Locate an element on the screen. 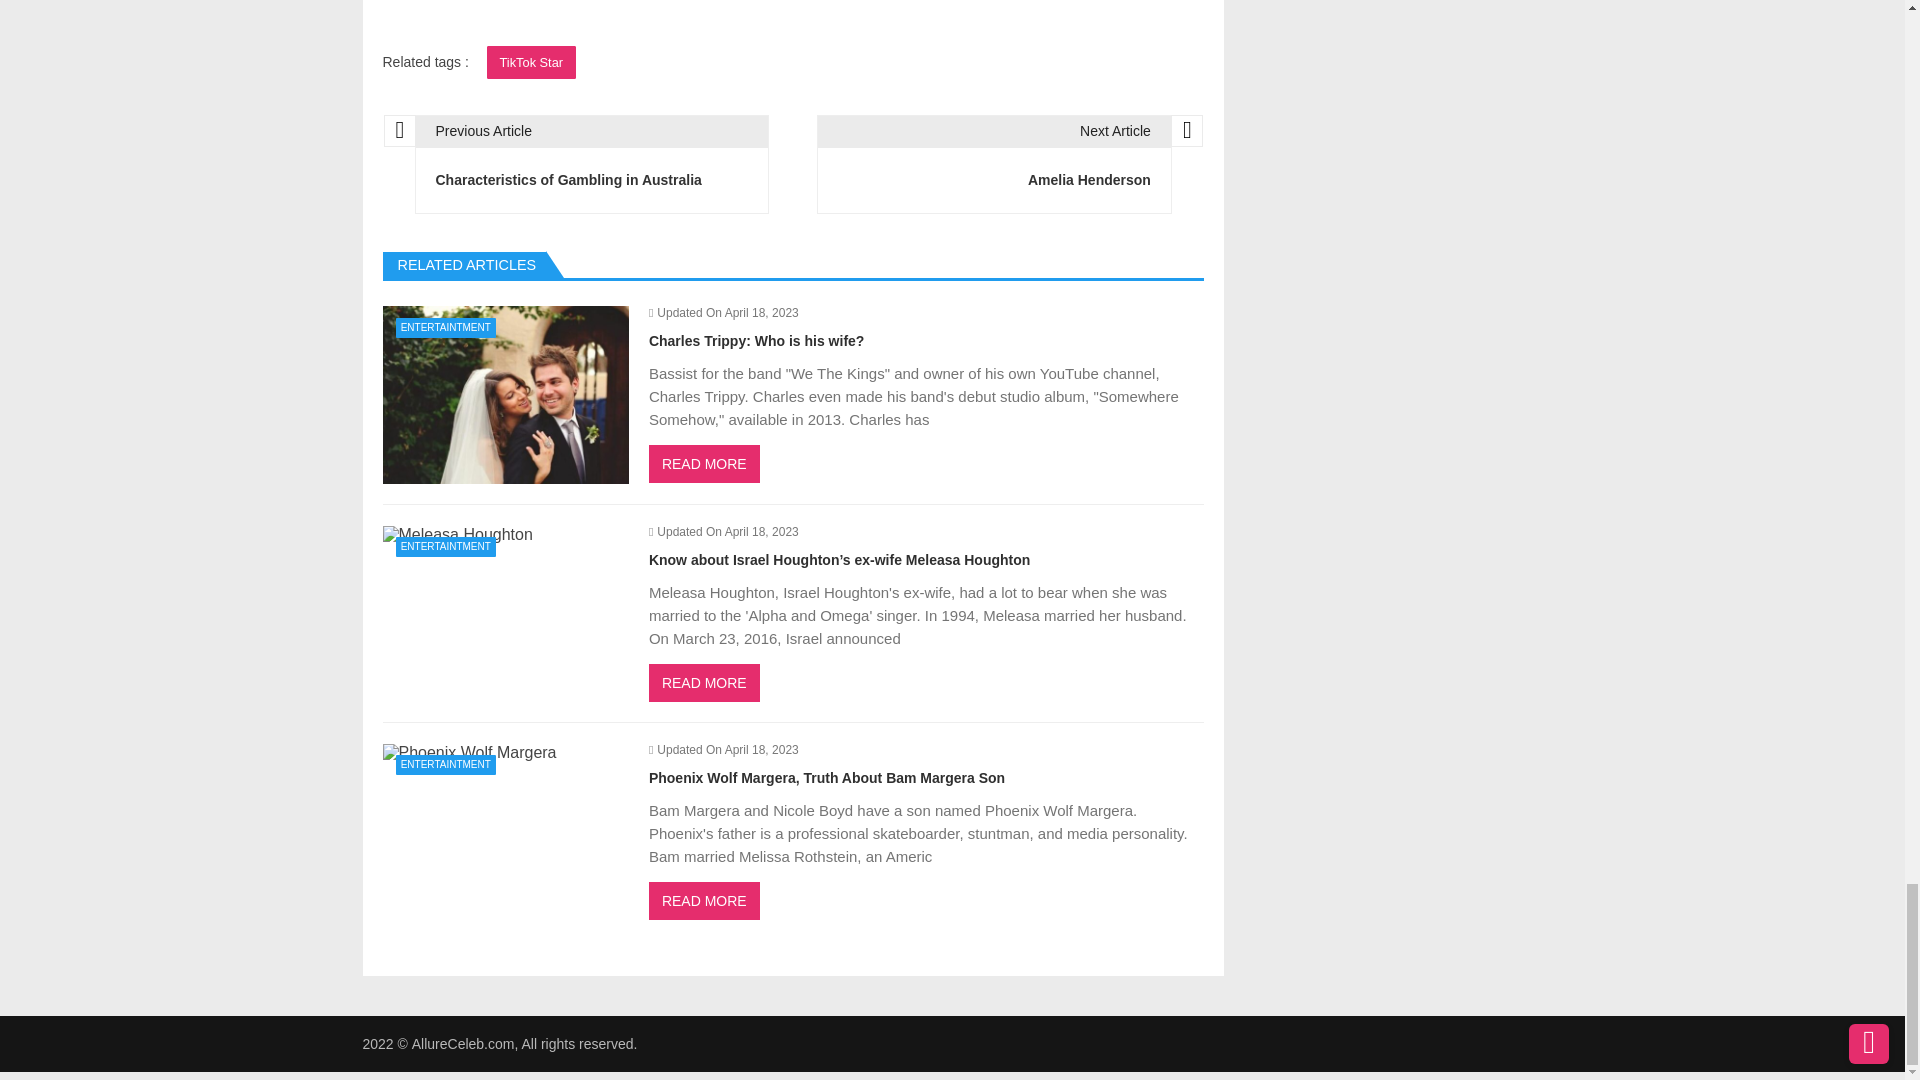 This screenshot has width=1920, height=1080. TikTok Star is located at coordinates (592, 164).